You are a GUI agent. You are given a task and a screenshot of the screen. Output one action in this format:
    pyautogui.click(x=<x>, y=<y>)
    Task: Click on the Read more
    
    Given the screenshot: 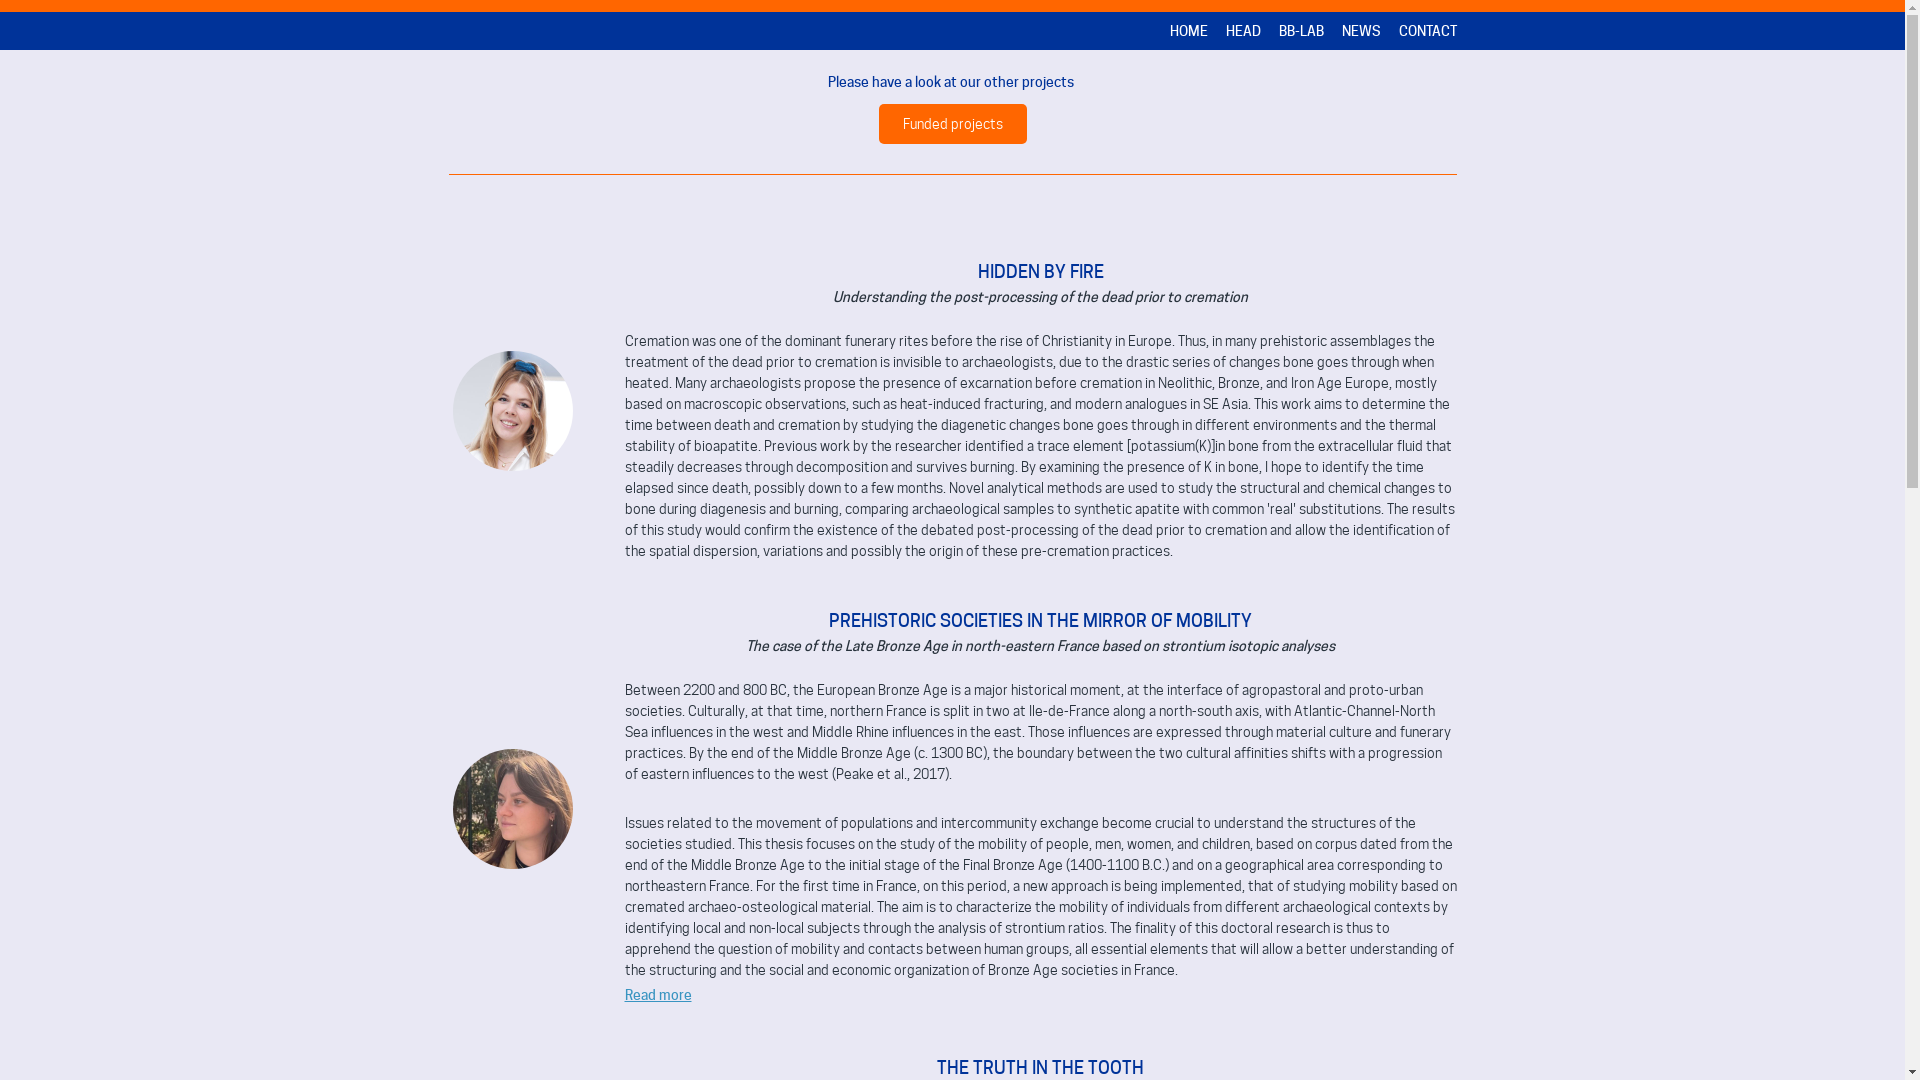 What is the action you would take?
    pyautogui.click(x=658, y=994)
    